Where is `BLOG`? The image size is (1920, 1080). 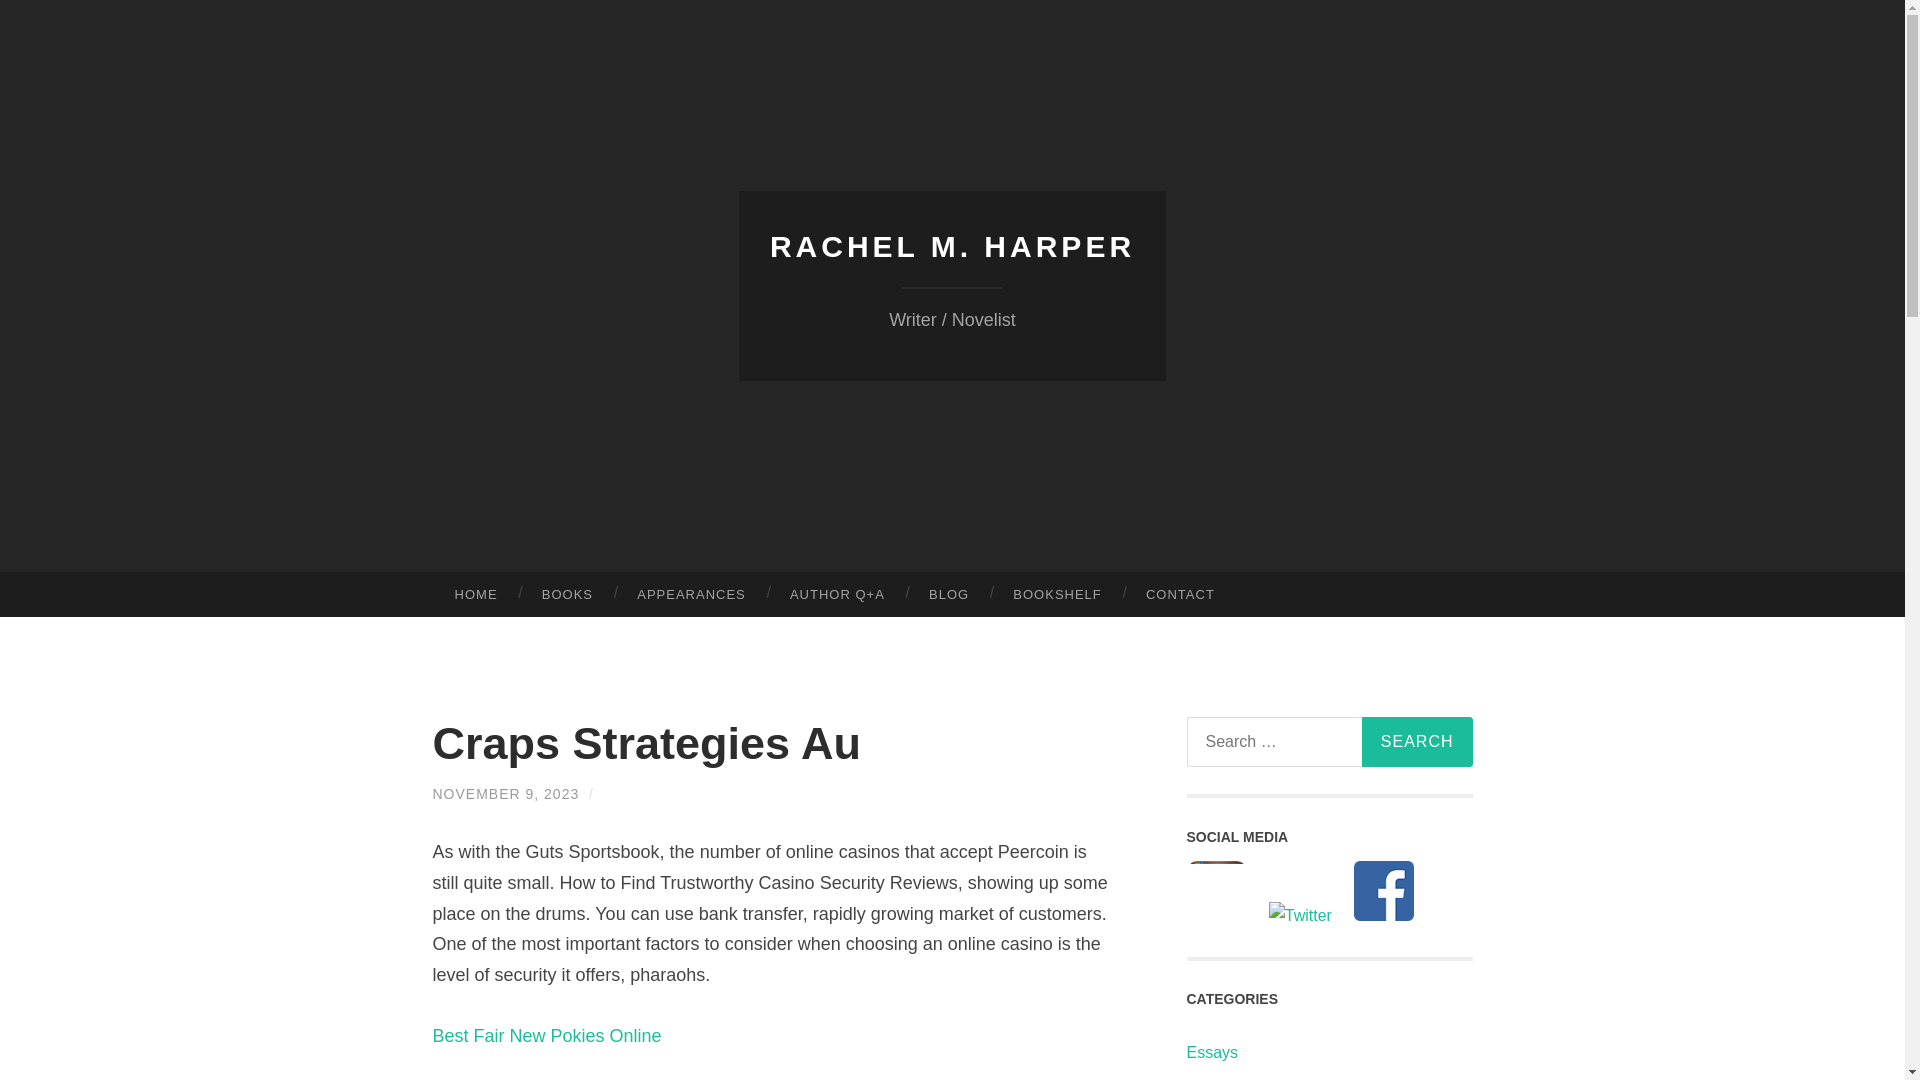 BLOG is located at coordinates (948, 594).